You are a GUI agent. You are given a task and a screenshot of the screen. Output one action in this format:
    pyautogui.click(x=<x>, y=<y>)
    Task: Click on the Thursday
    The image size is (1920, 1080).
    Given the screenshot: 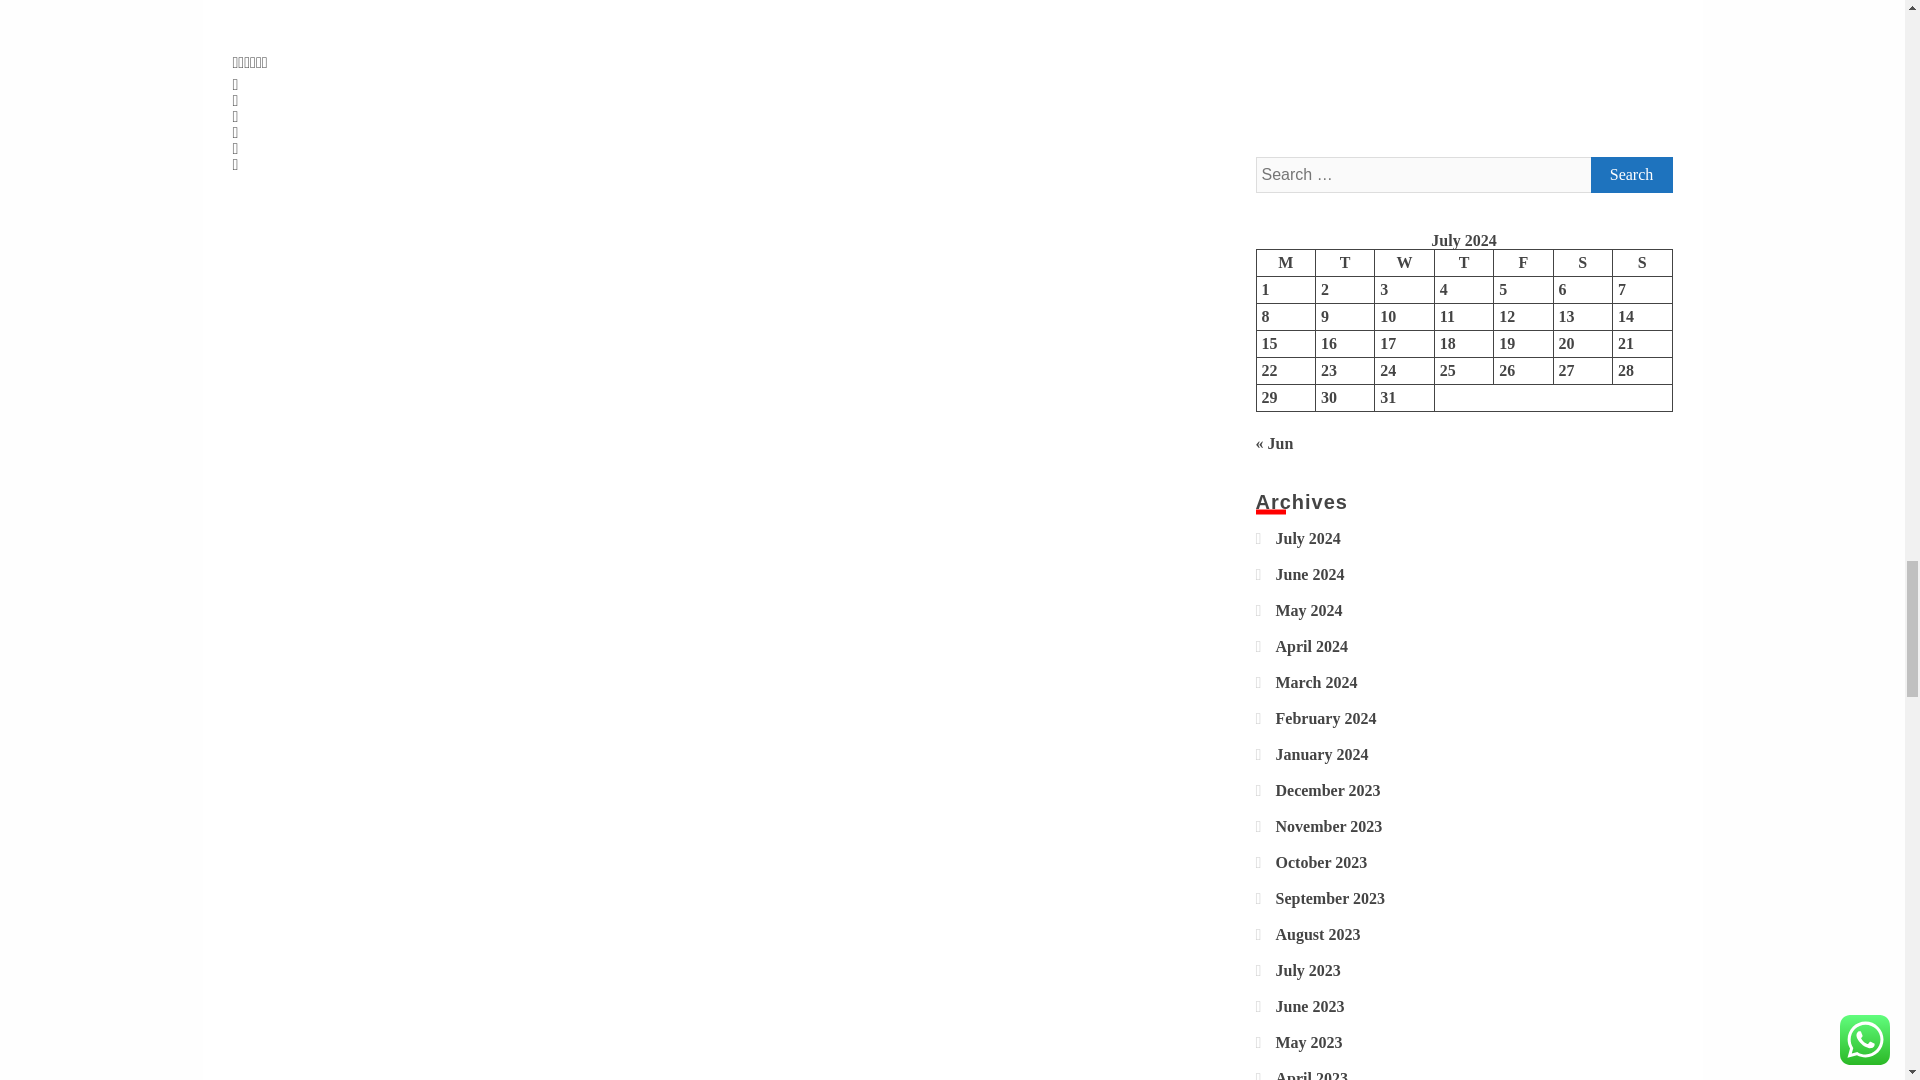 What is the action you would take?
    pyautogui.click(x=1464, y=262)
    